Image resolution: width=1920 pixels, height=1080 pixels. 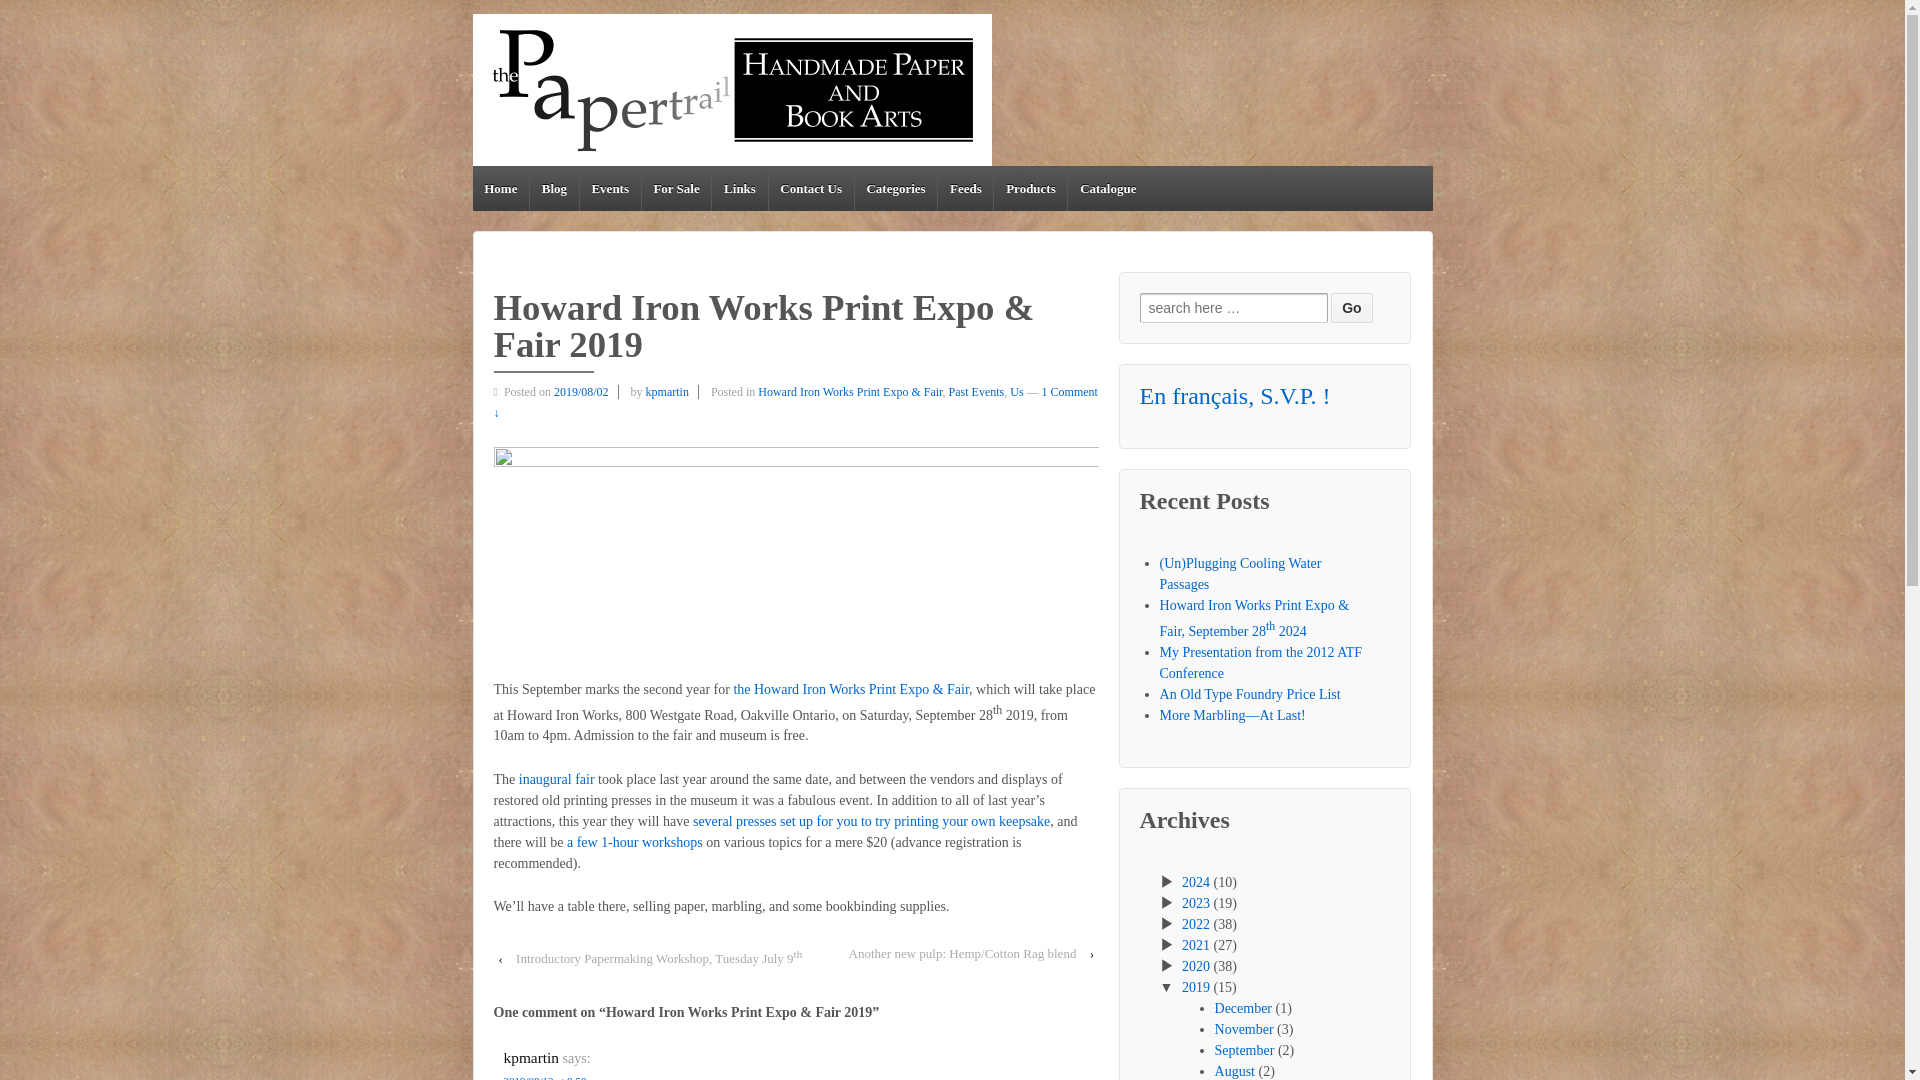 What do you see at coordinates (1261, 662) in the screenshot?
I see `My Presentation from the 2012 ATF Conference` at bounding box center [1261, 662].